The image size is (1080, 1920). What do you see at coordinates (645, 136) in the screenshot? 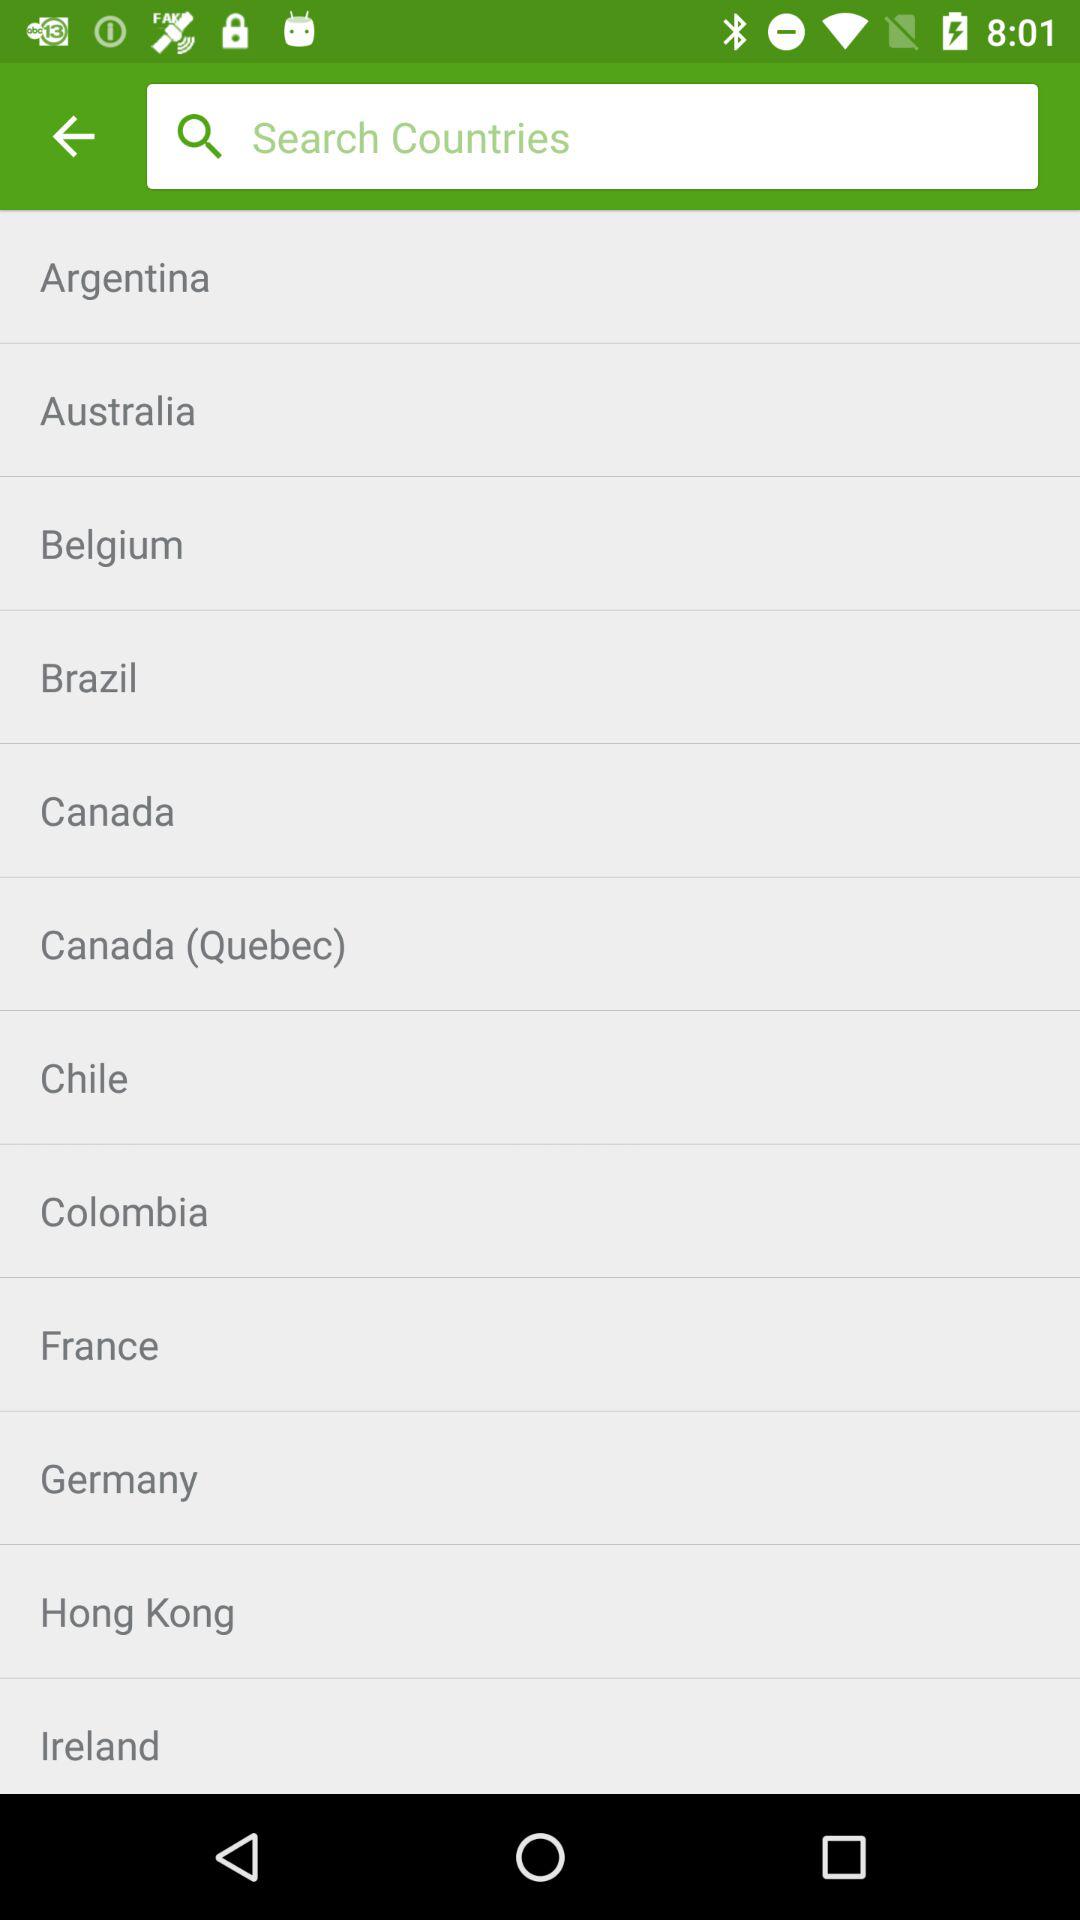
I see `text box to search countries list` at bounding box center [645, 136].